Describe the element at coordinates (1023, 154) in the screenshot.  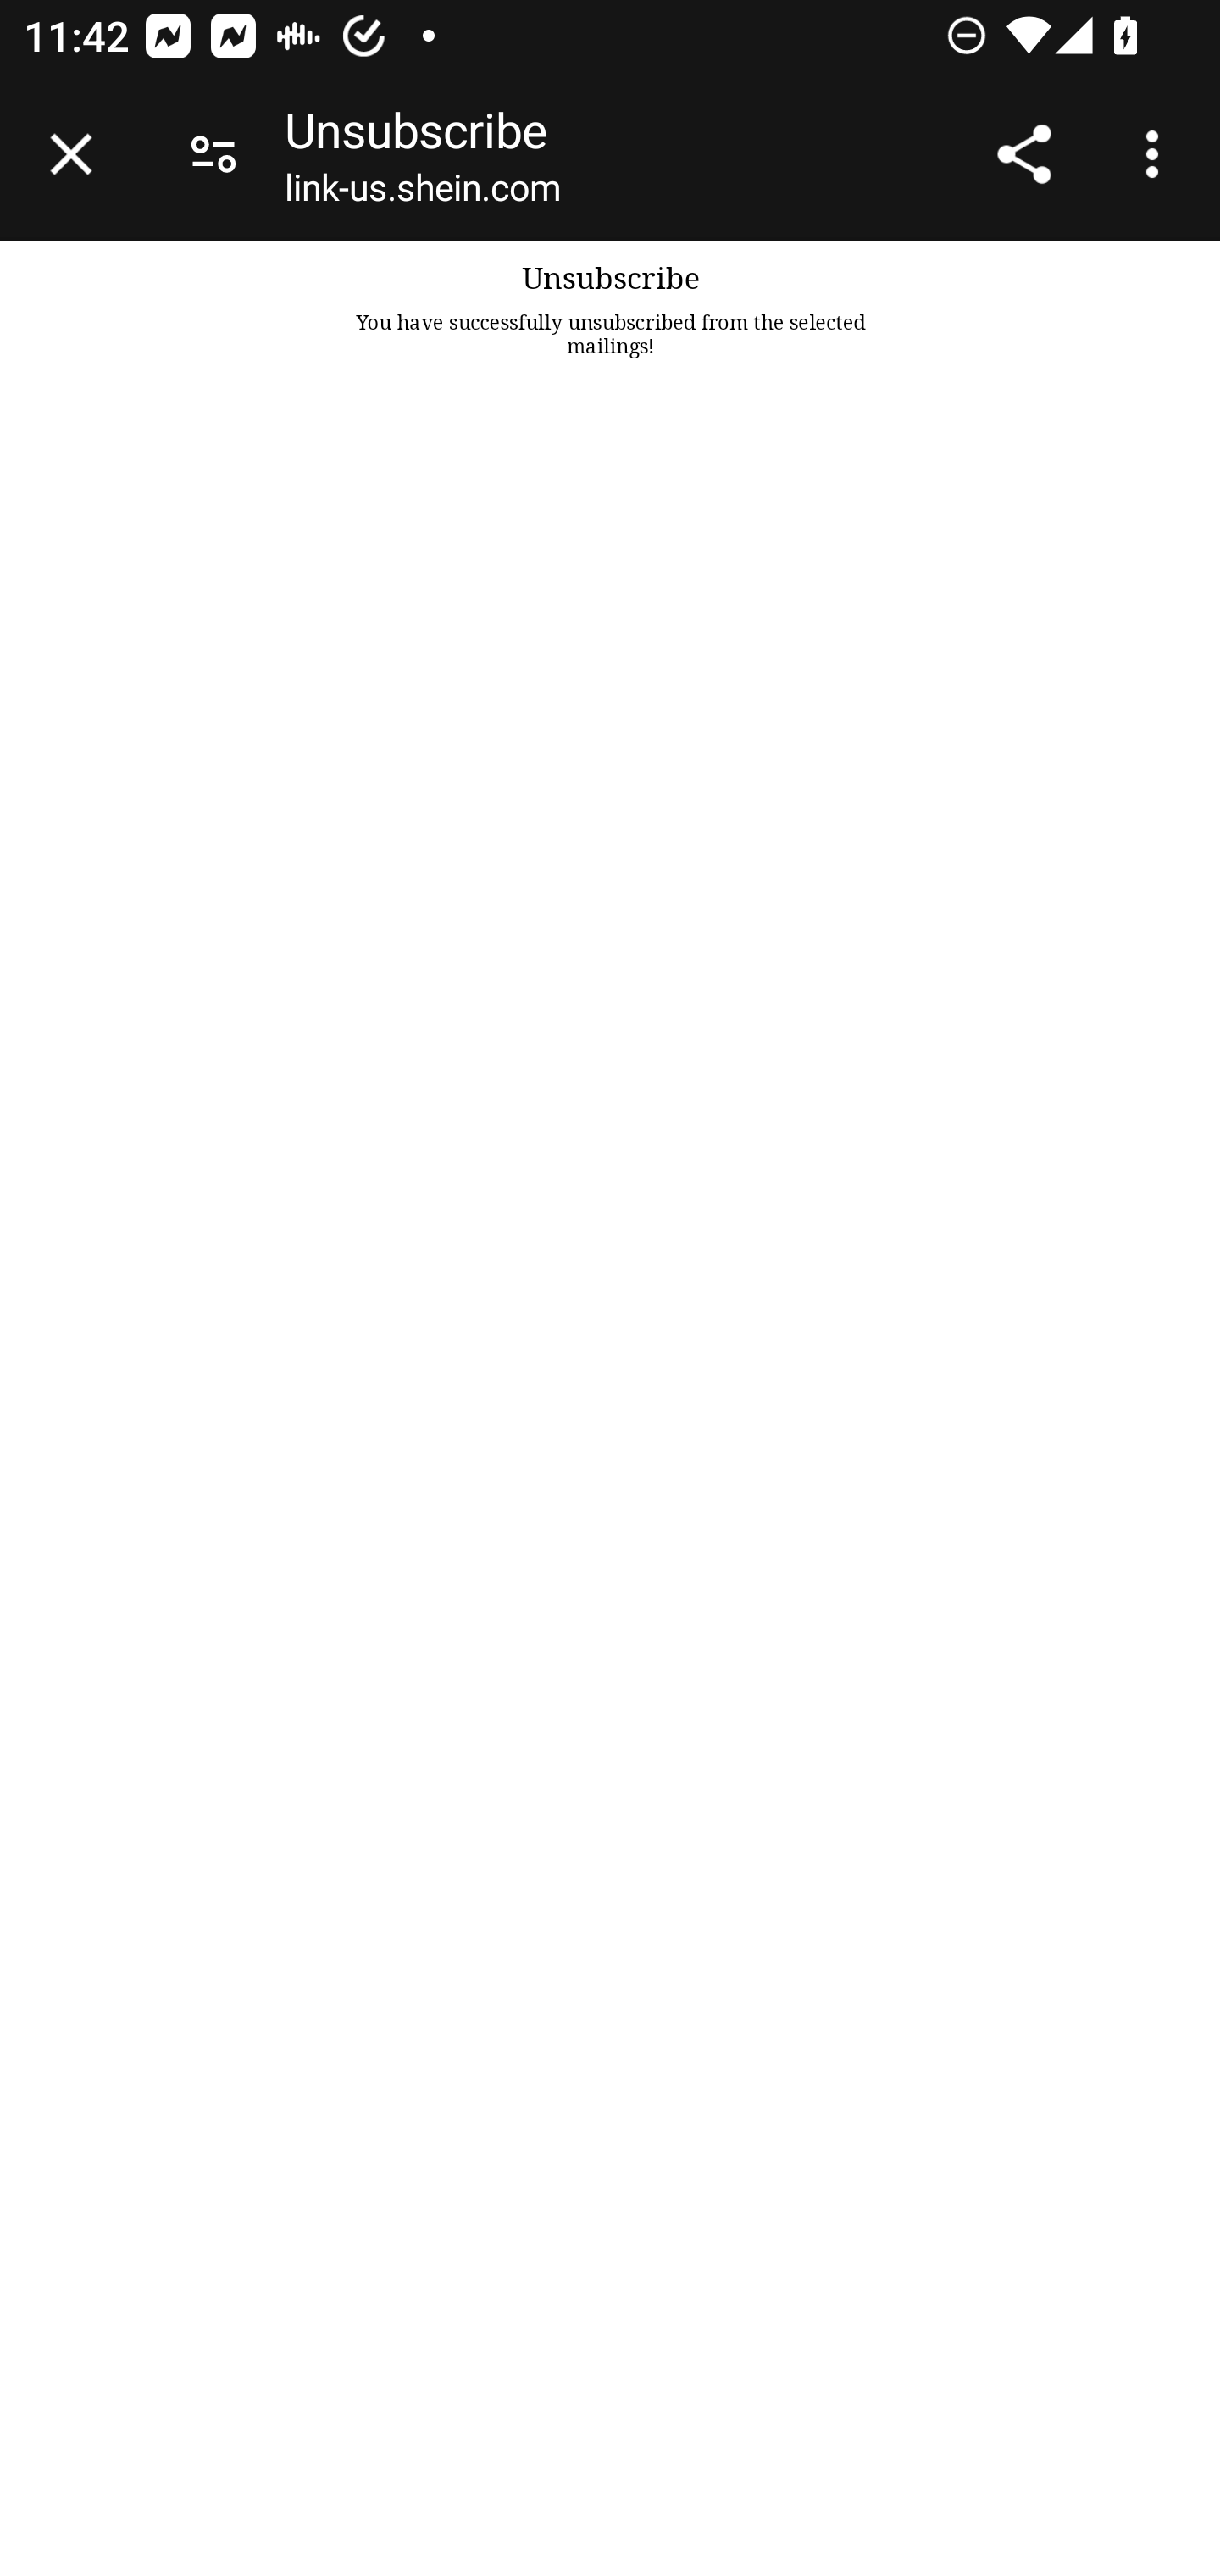
I see `Share link address` at that location.